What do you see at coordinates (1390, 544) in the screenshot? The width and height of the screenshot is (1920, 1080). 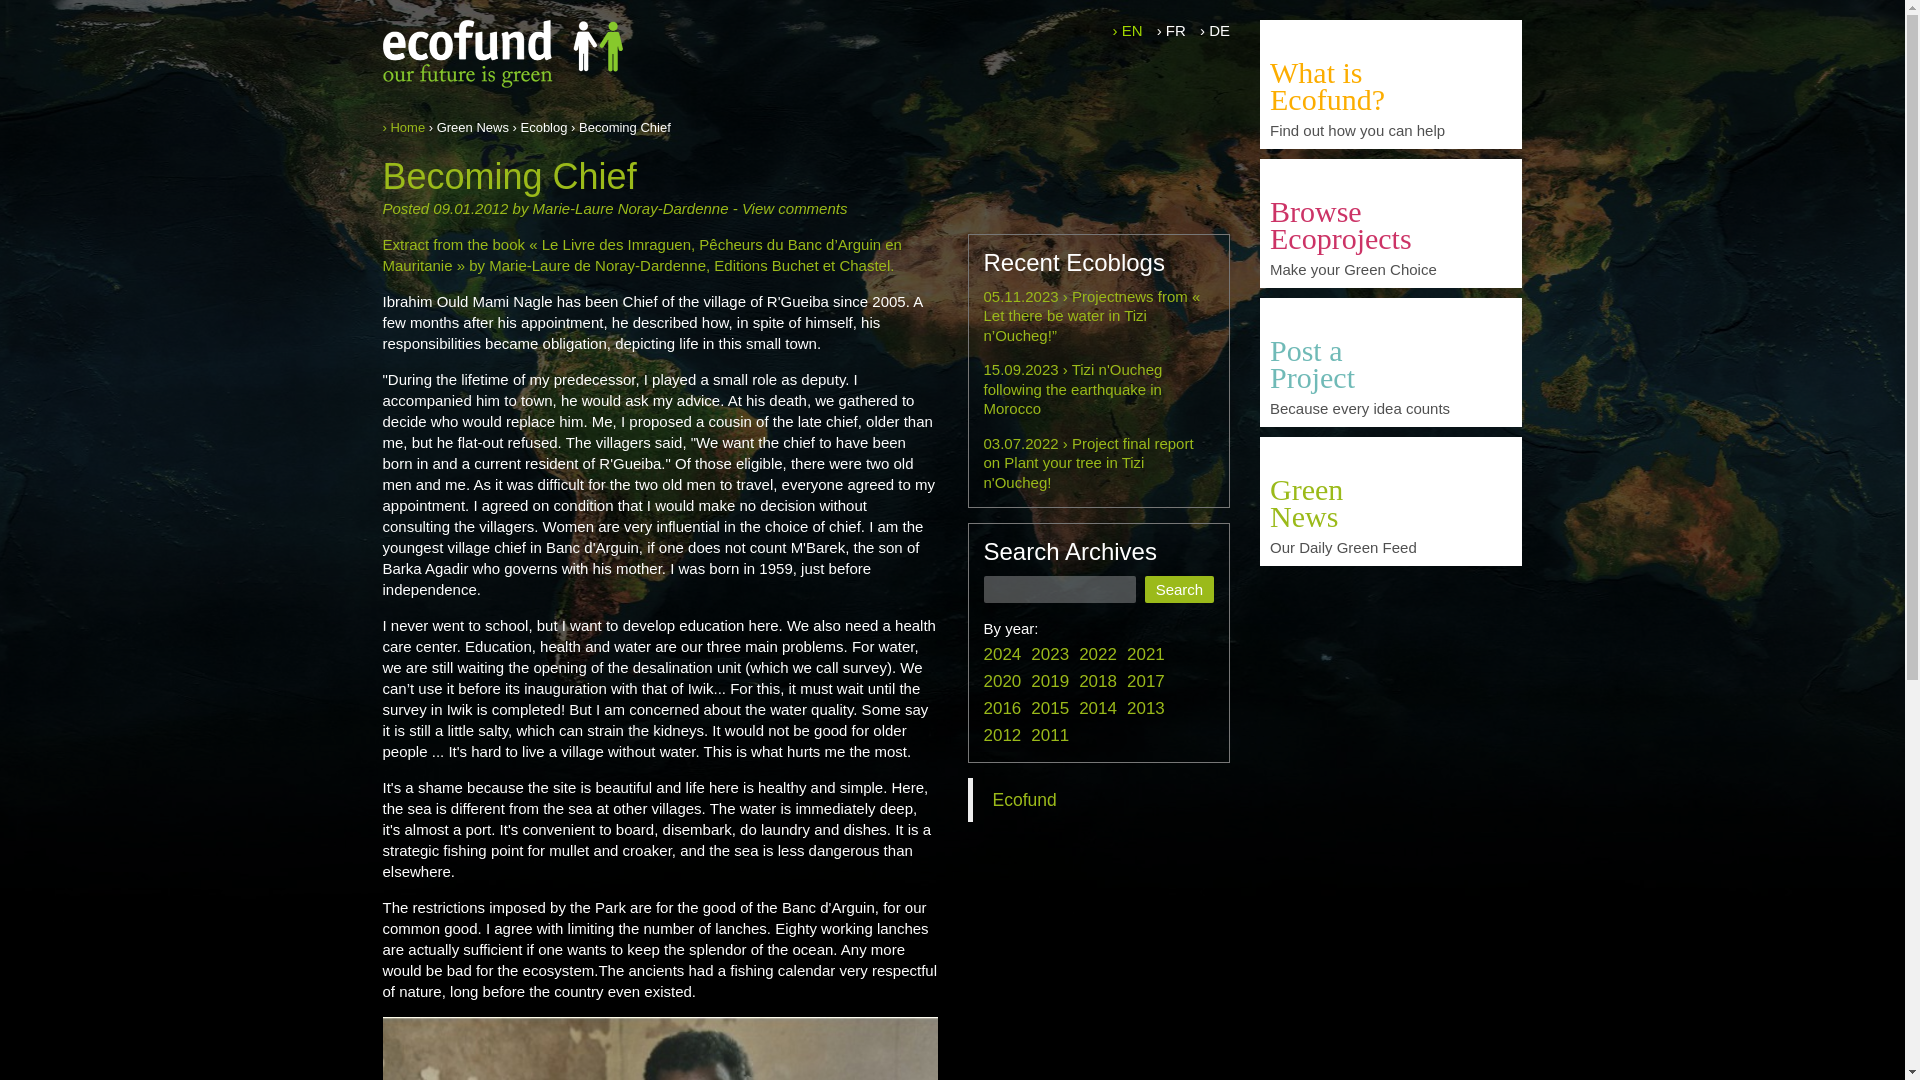 I see `Archives` at bounding box center [1390, 544].